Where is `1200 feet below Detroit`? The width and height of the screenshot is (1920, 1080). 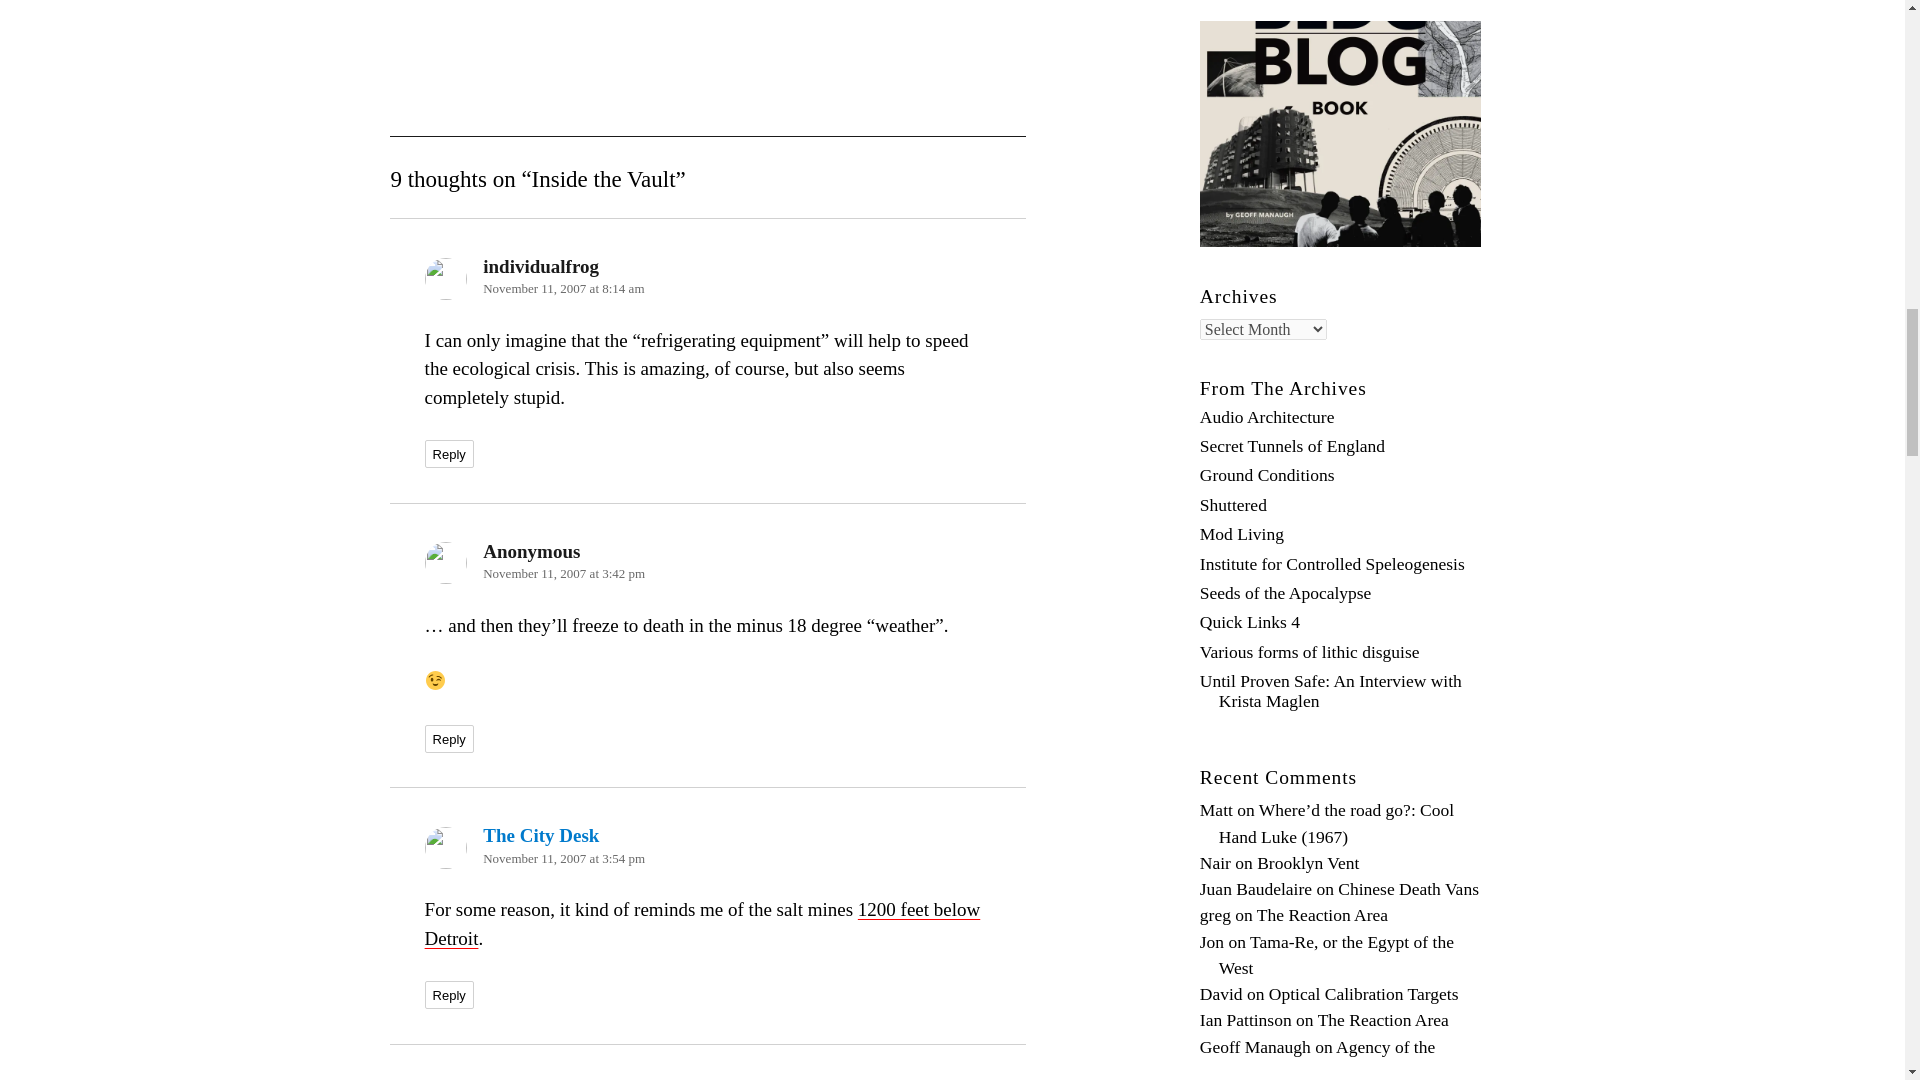
1200 feet below Detroit is located at coordinates (702, 924).